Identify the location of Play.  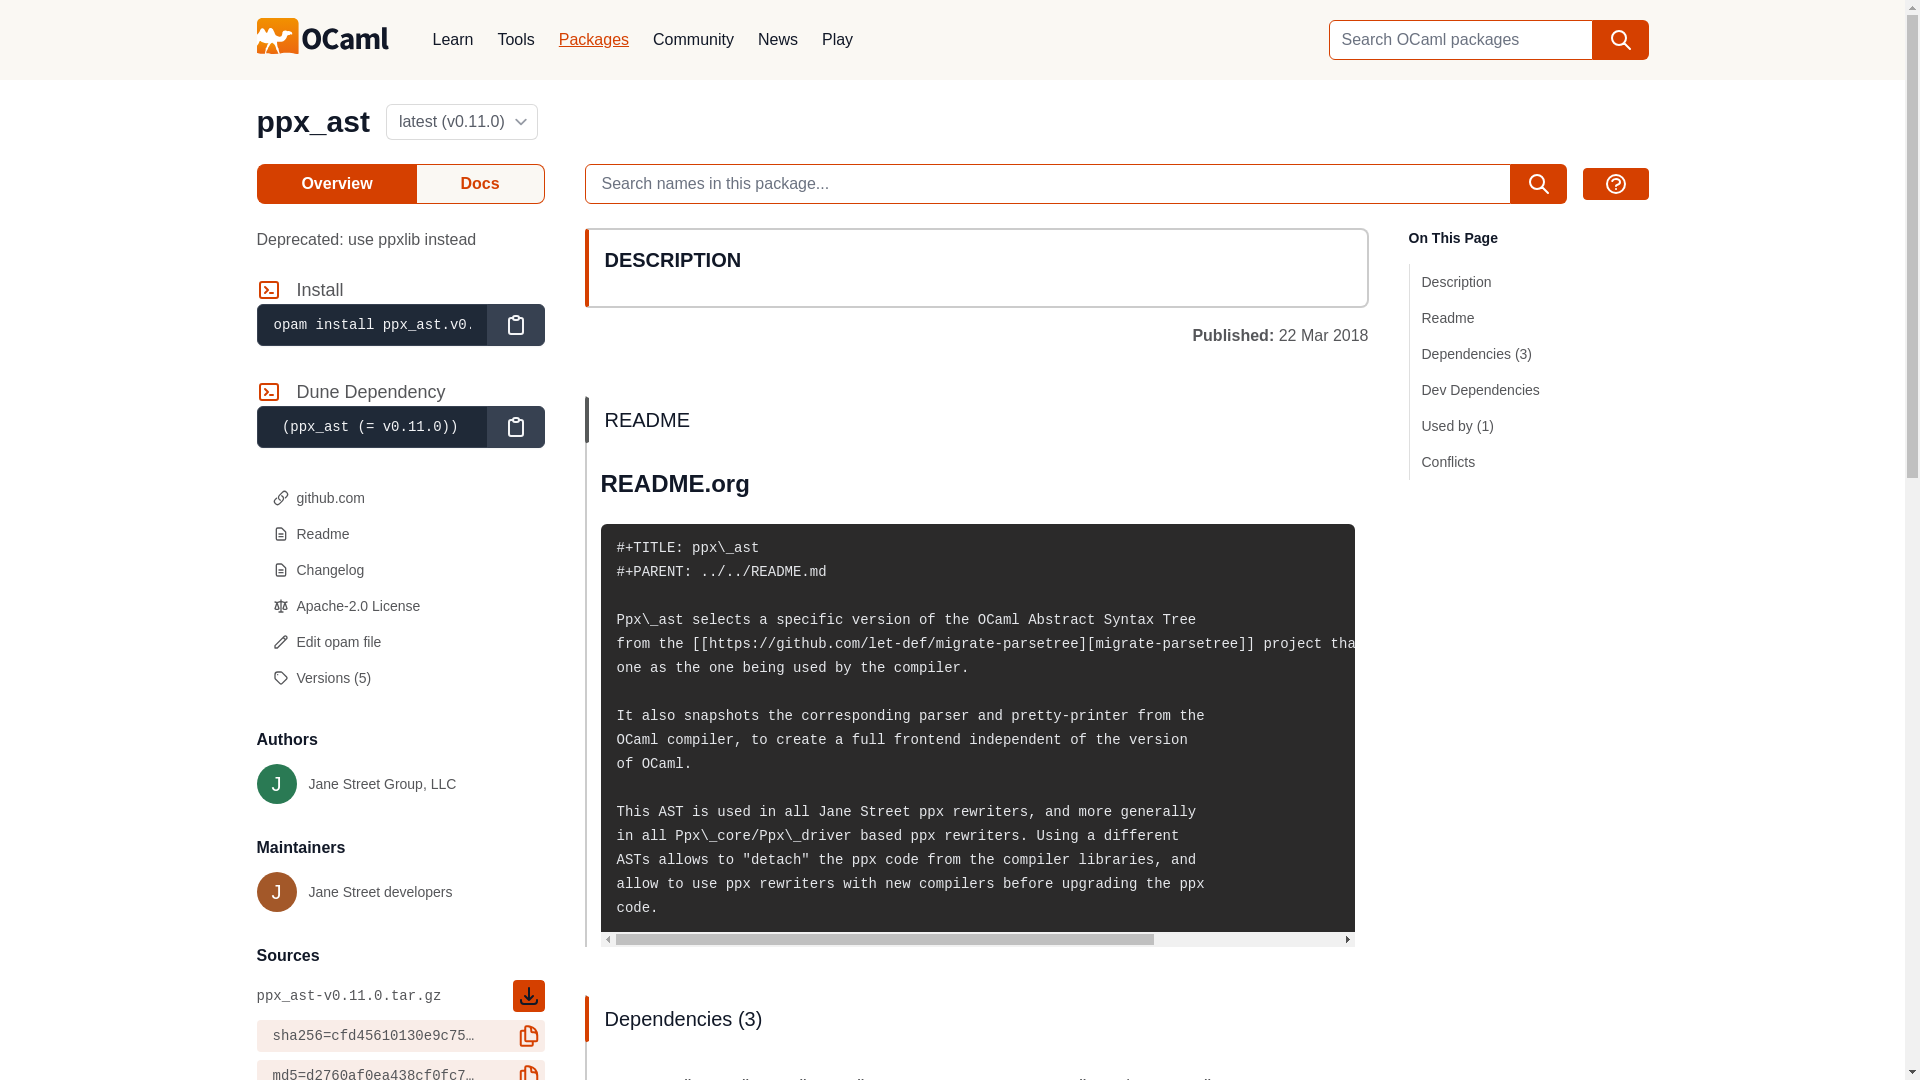
(515, 40).